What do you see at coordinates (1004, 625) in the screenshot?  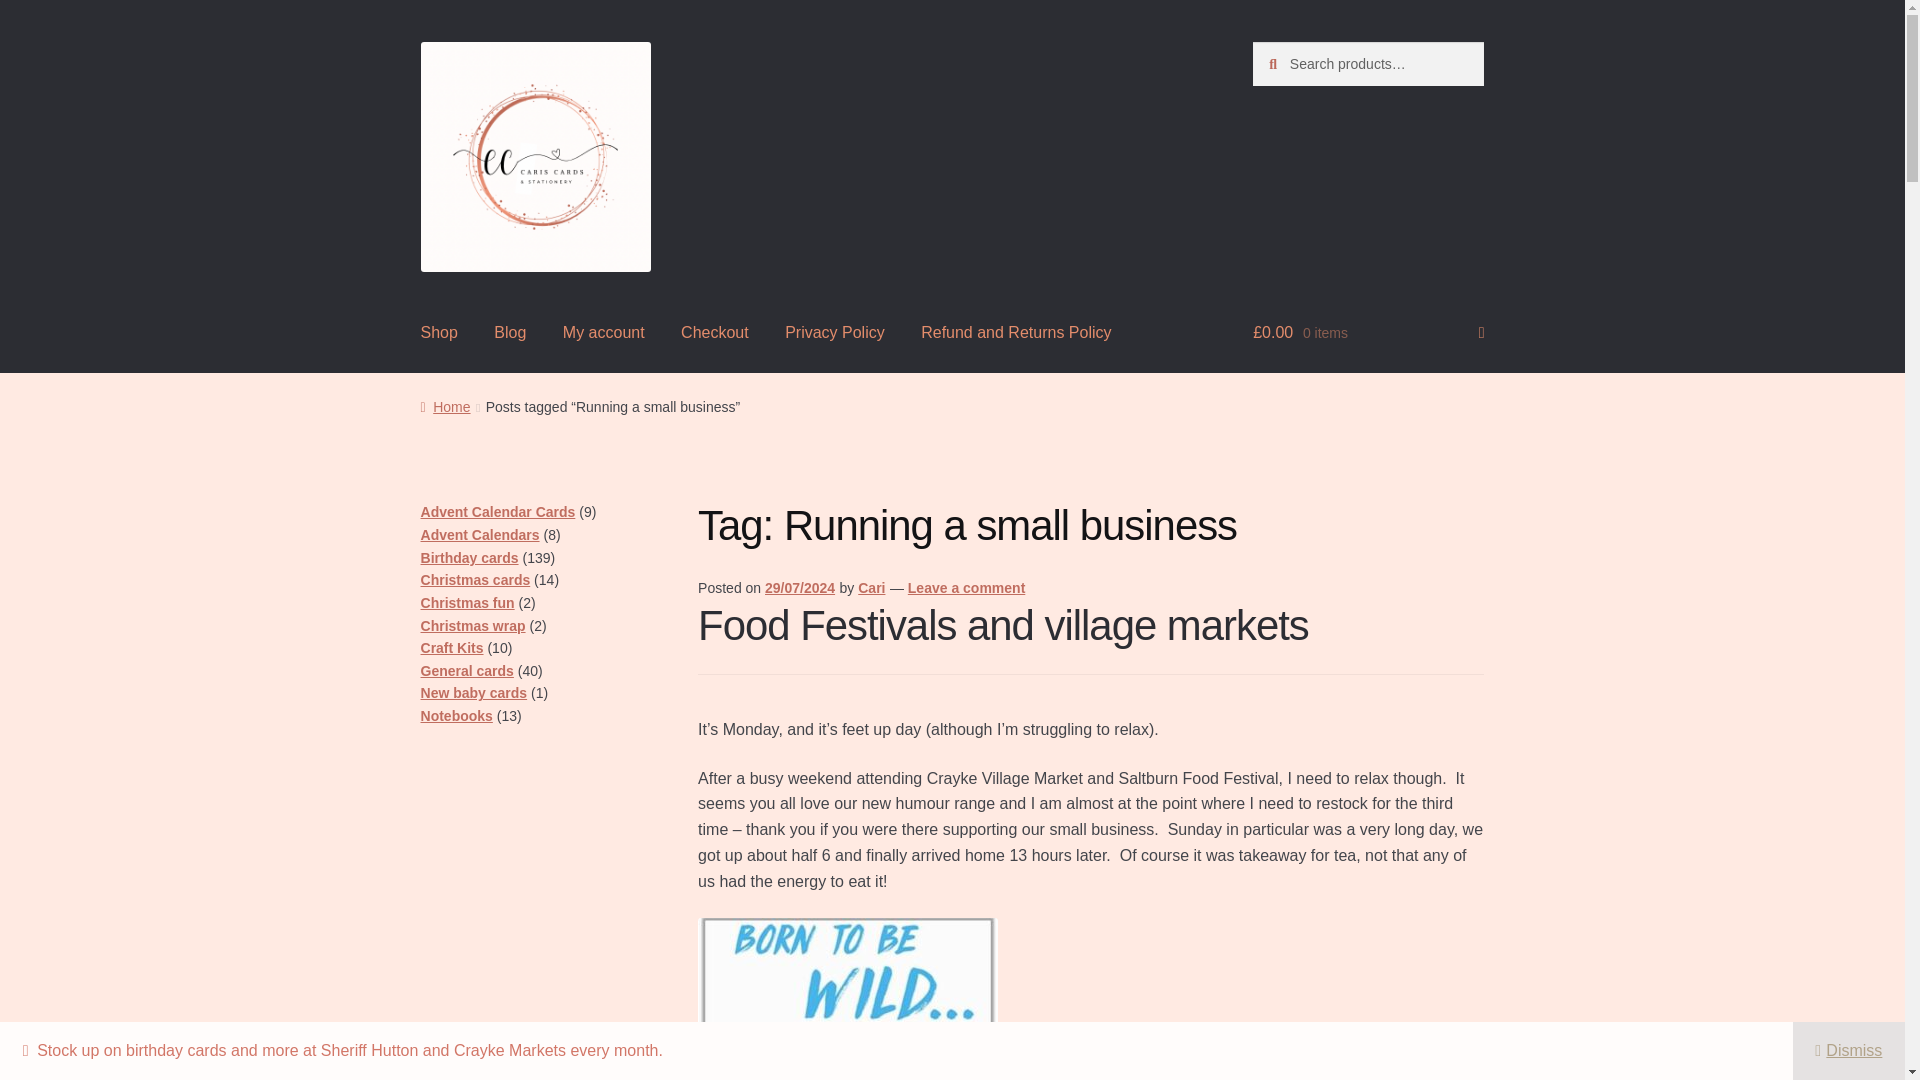 I see `Food Festivals and village markets` at bounding box center [1004, 625].